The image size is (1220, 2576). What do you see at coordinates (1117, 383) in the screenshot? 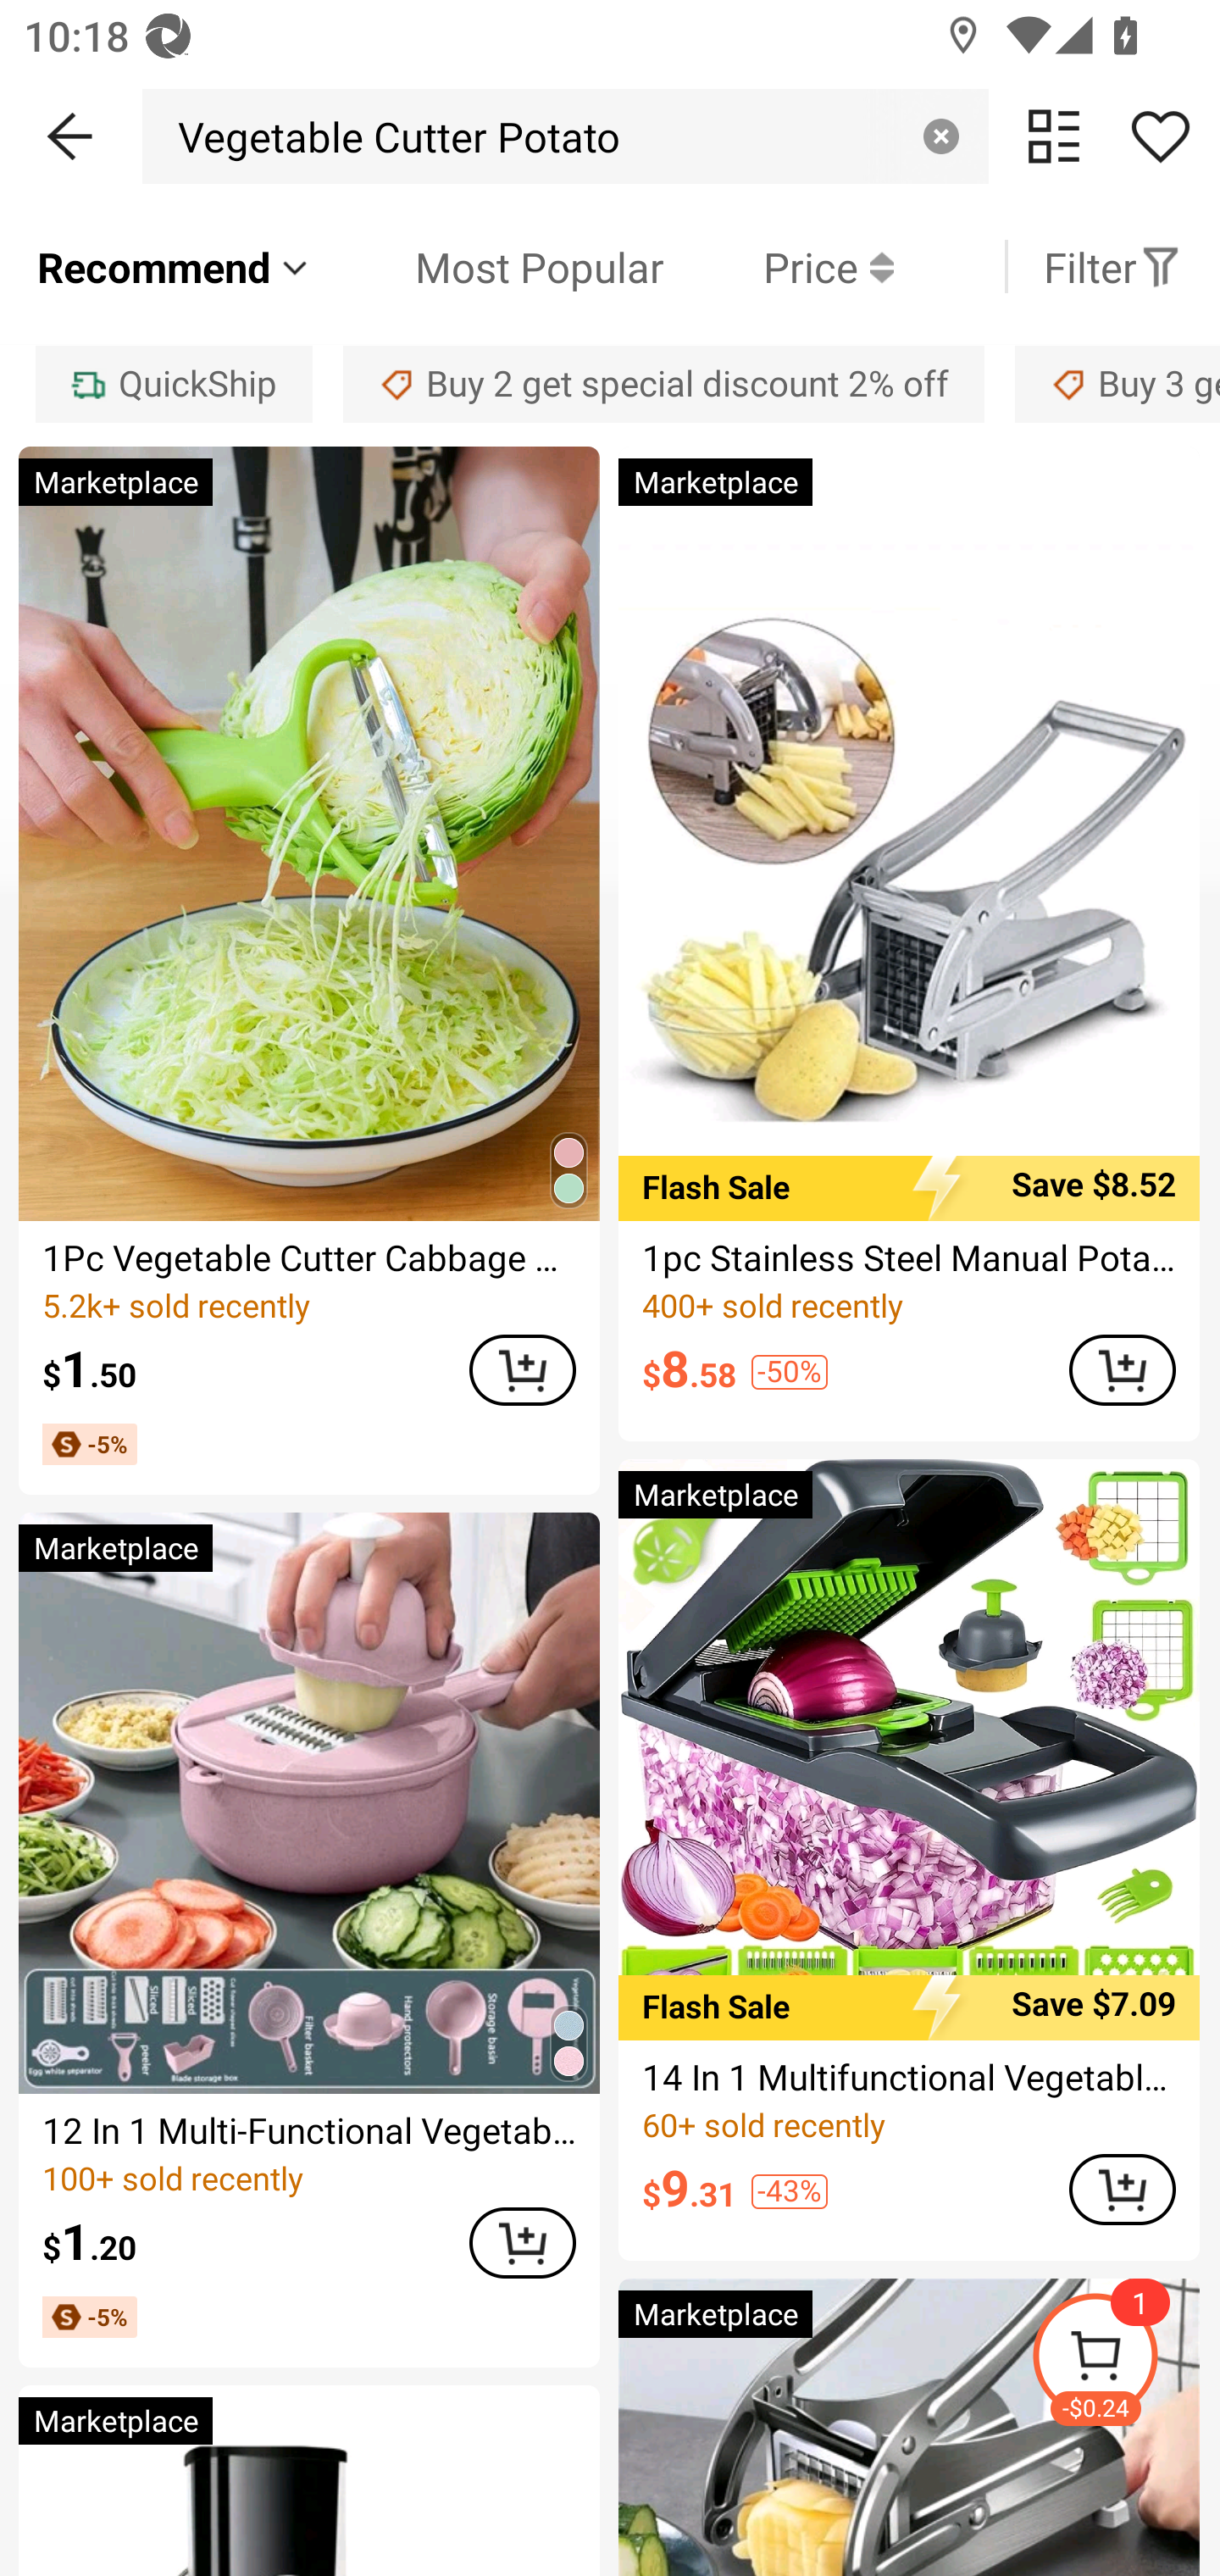
I see `Buy 3 get special discount 1% off` at bounding box center [1117, 383].